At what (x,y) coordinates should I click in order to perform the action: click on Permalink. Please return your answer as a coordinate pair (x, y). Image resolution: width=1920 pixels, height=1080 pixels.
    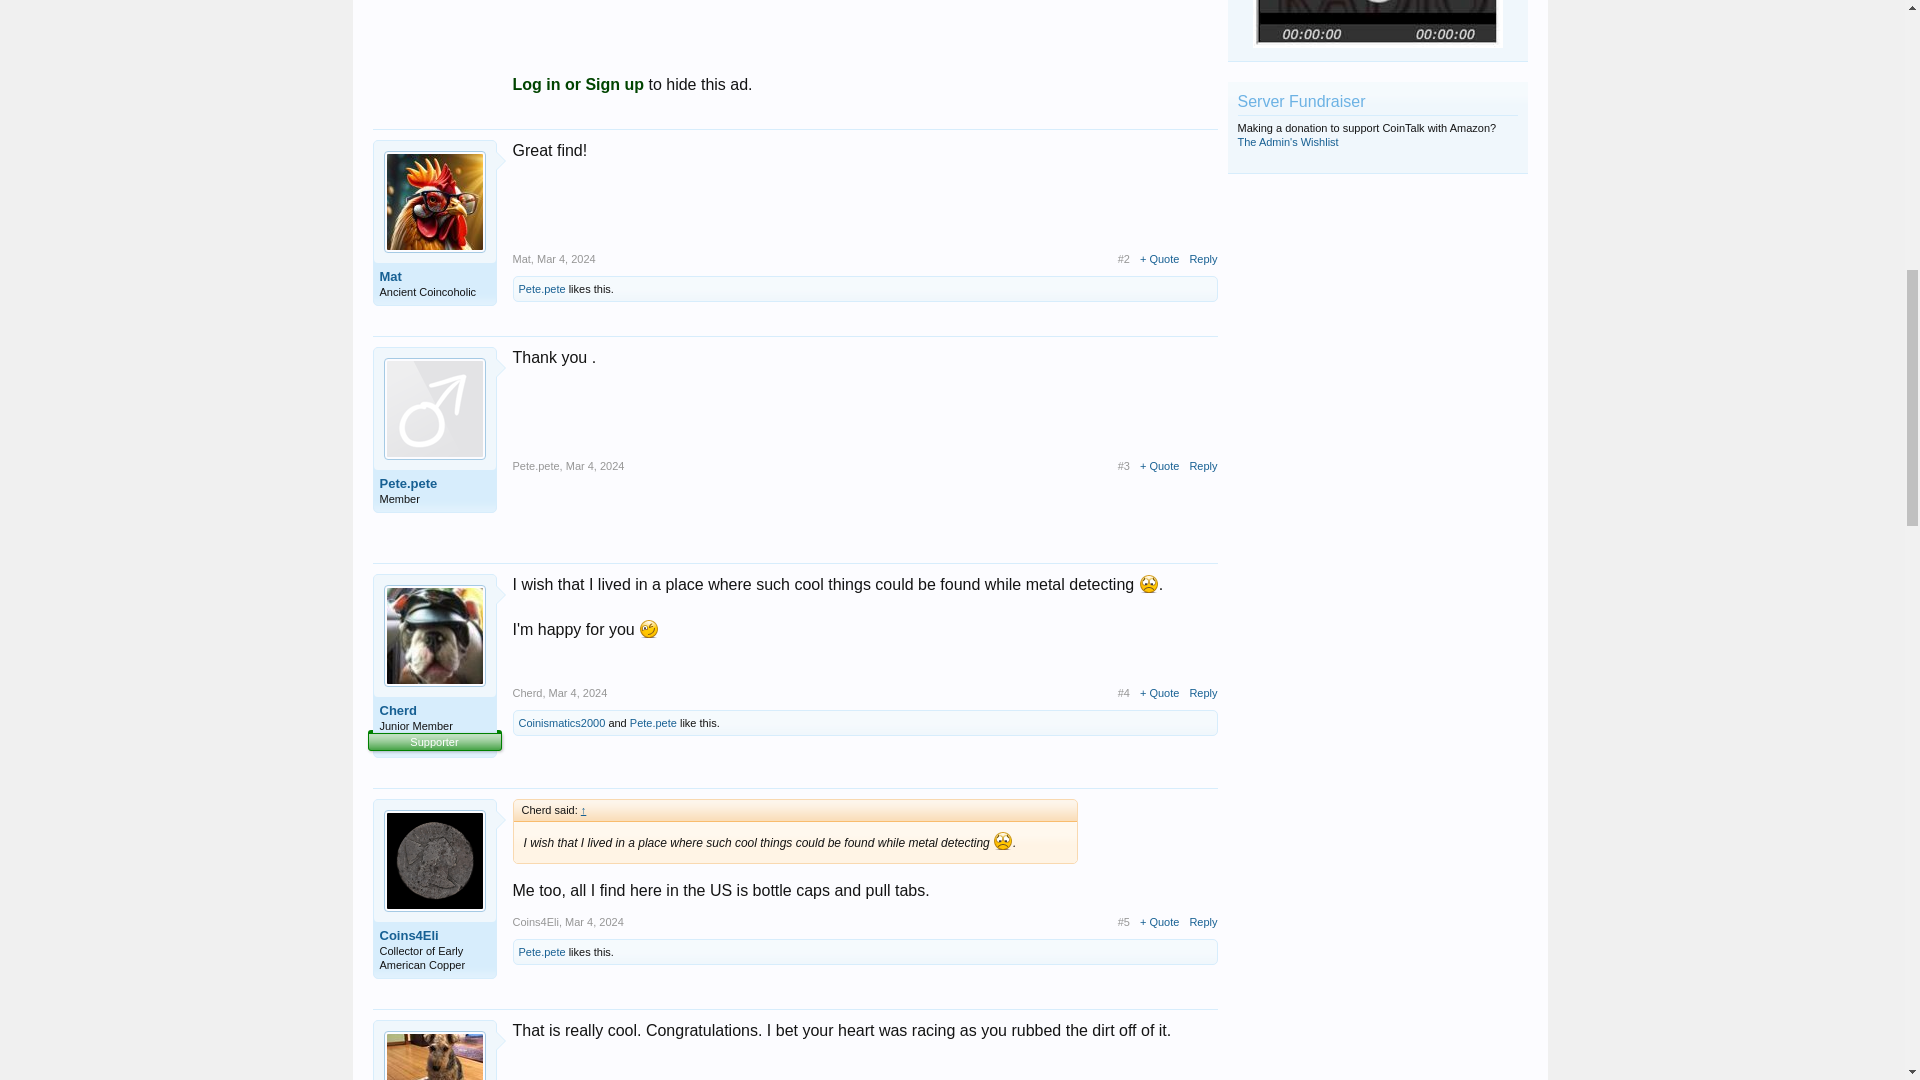
    Looking at the image, I should click on (596, 466).